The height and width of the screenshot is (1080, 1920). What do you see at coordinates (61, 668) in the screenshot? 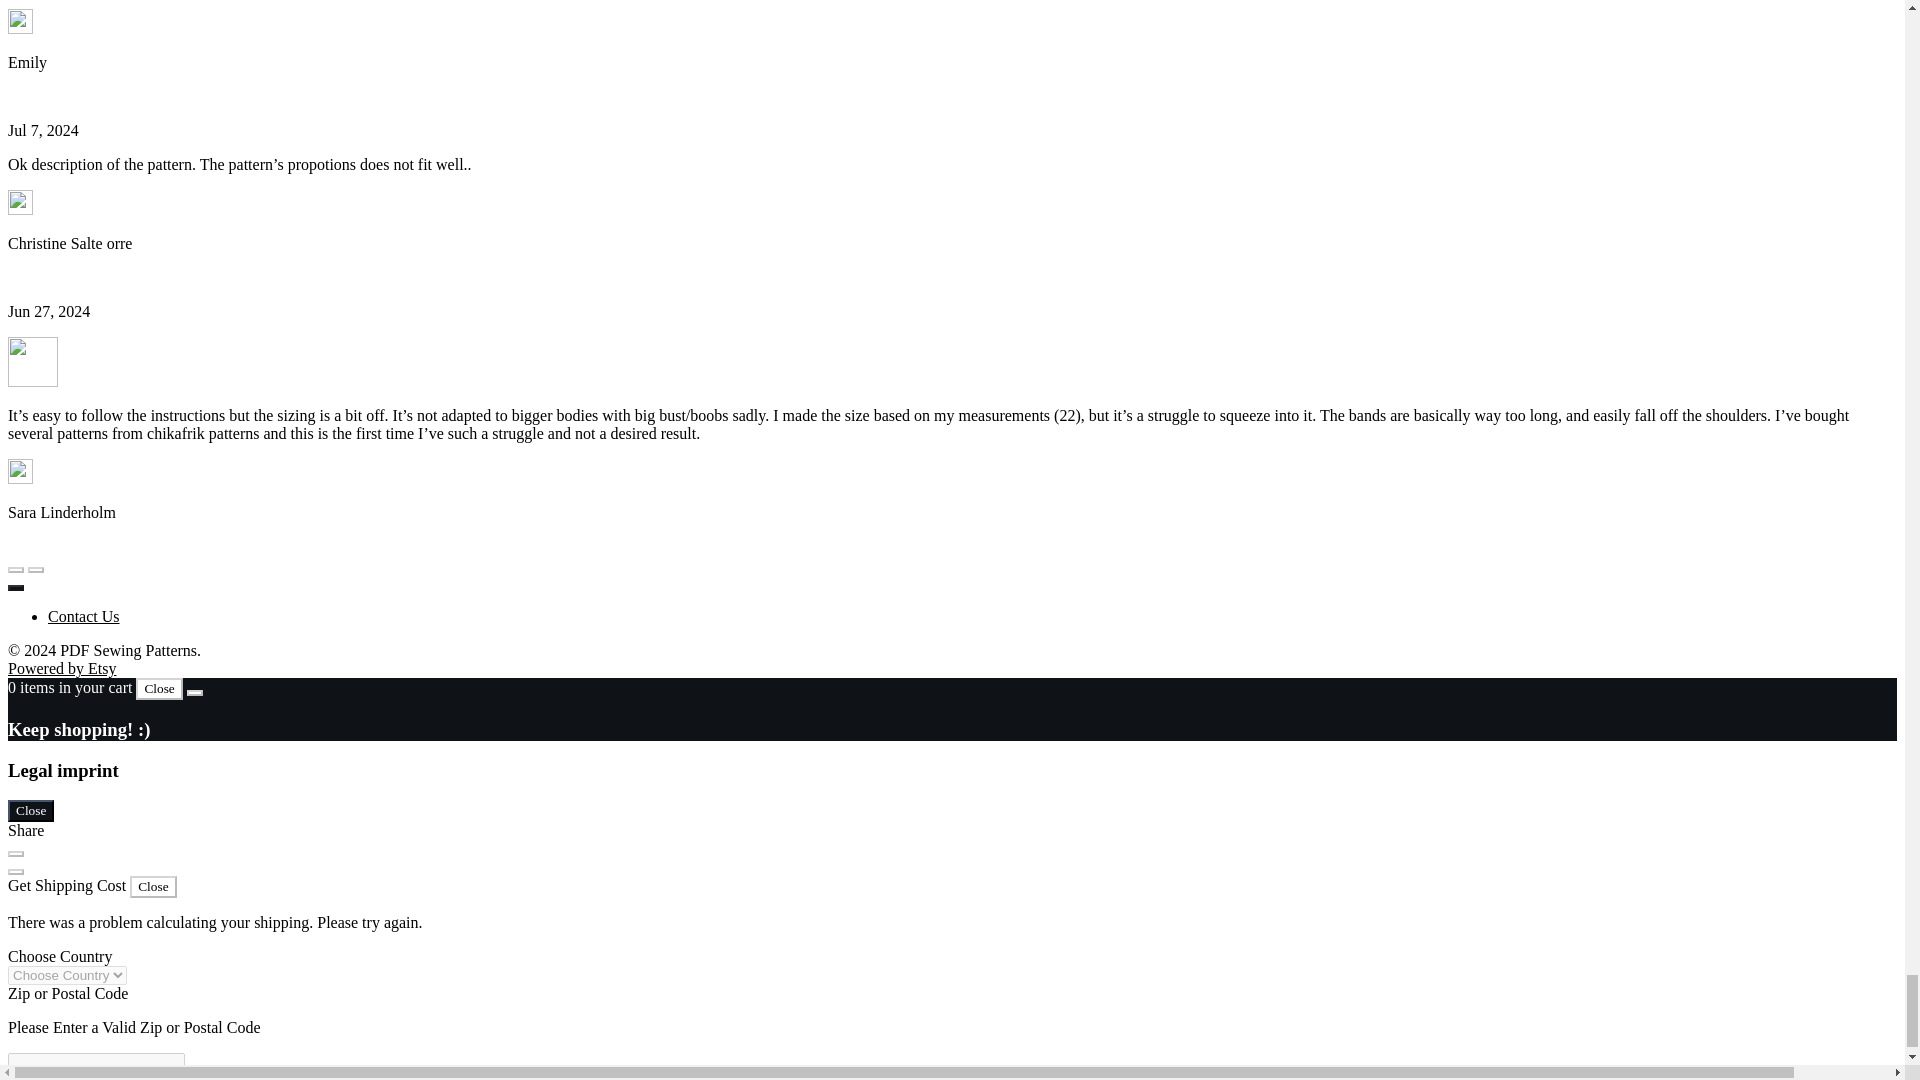
I see `Powered by Etsy` at bounding box center [61, 668].